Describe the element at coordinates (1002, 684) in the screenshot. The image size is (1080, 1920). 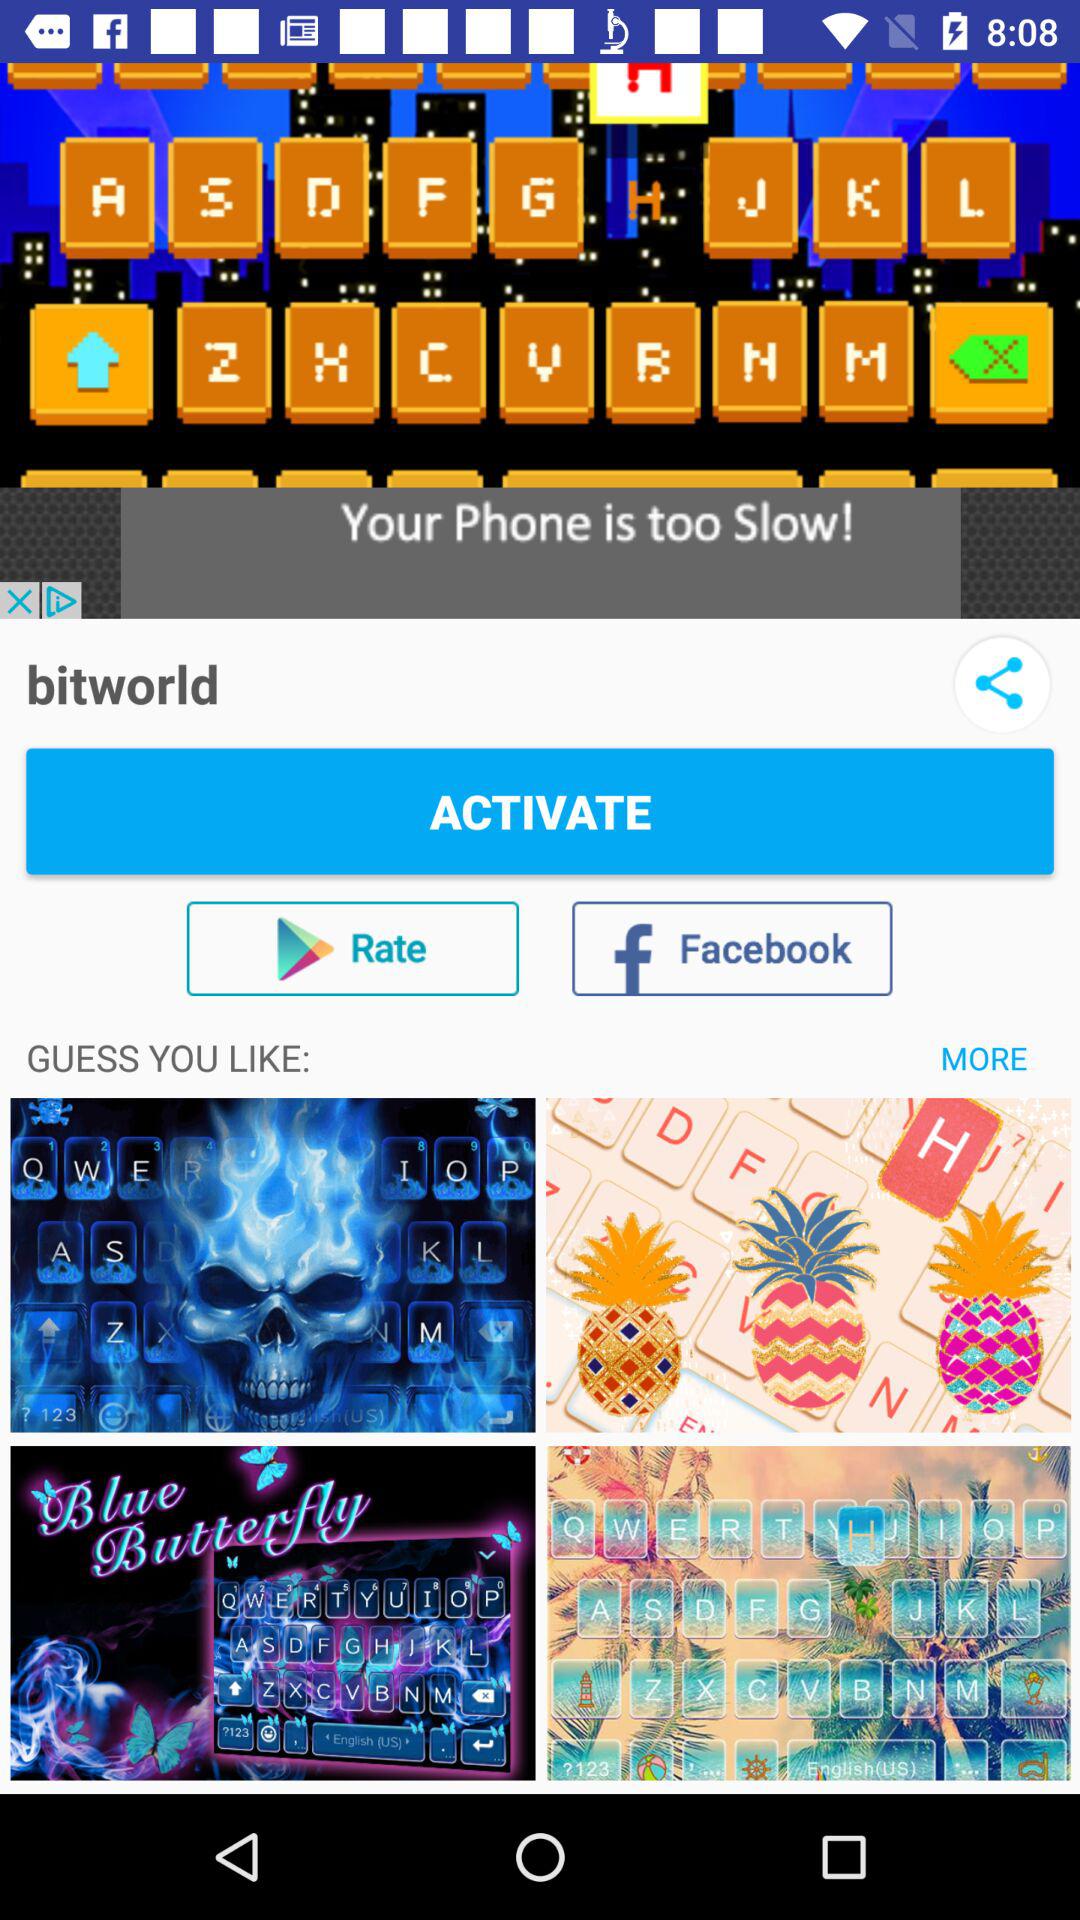
I see `select item next to bitworld icon` at that location.